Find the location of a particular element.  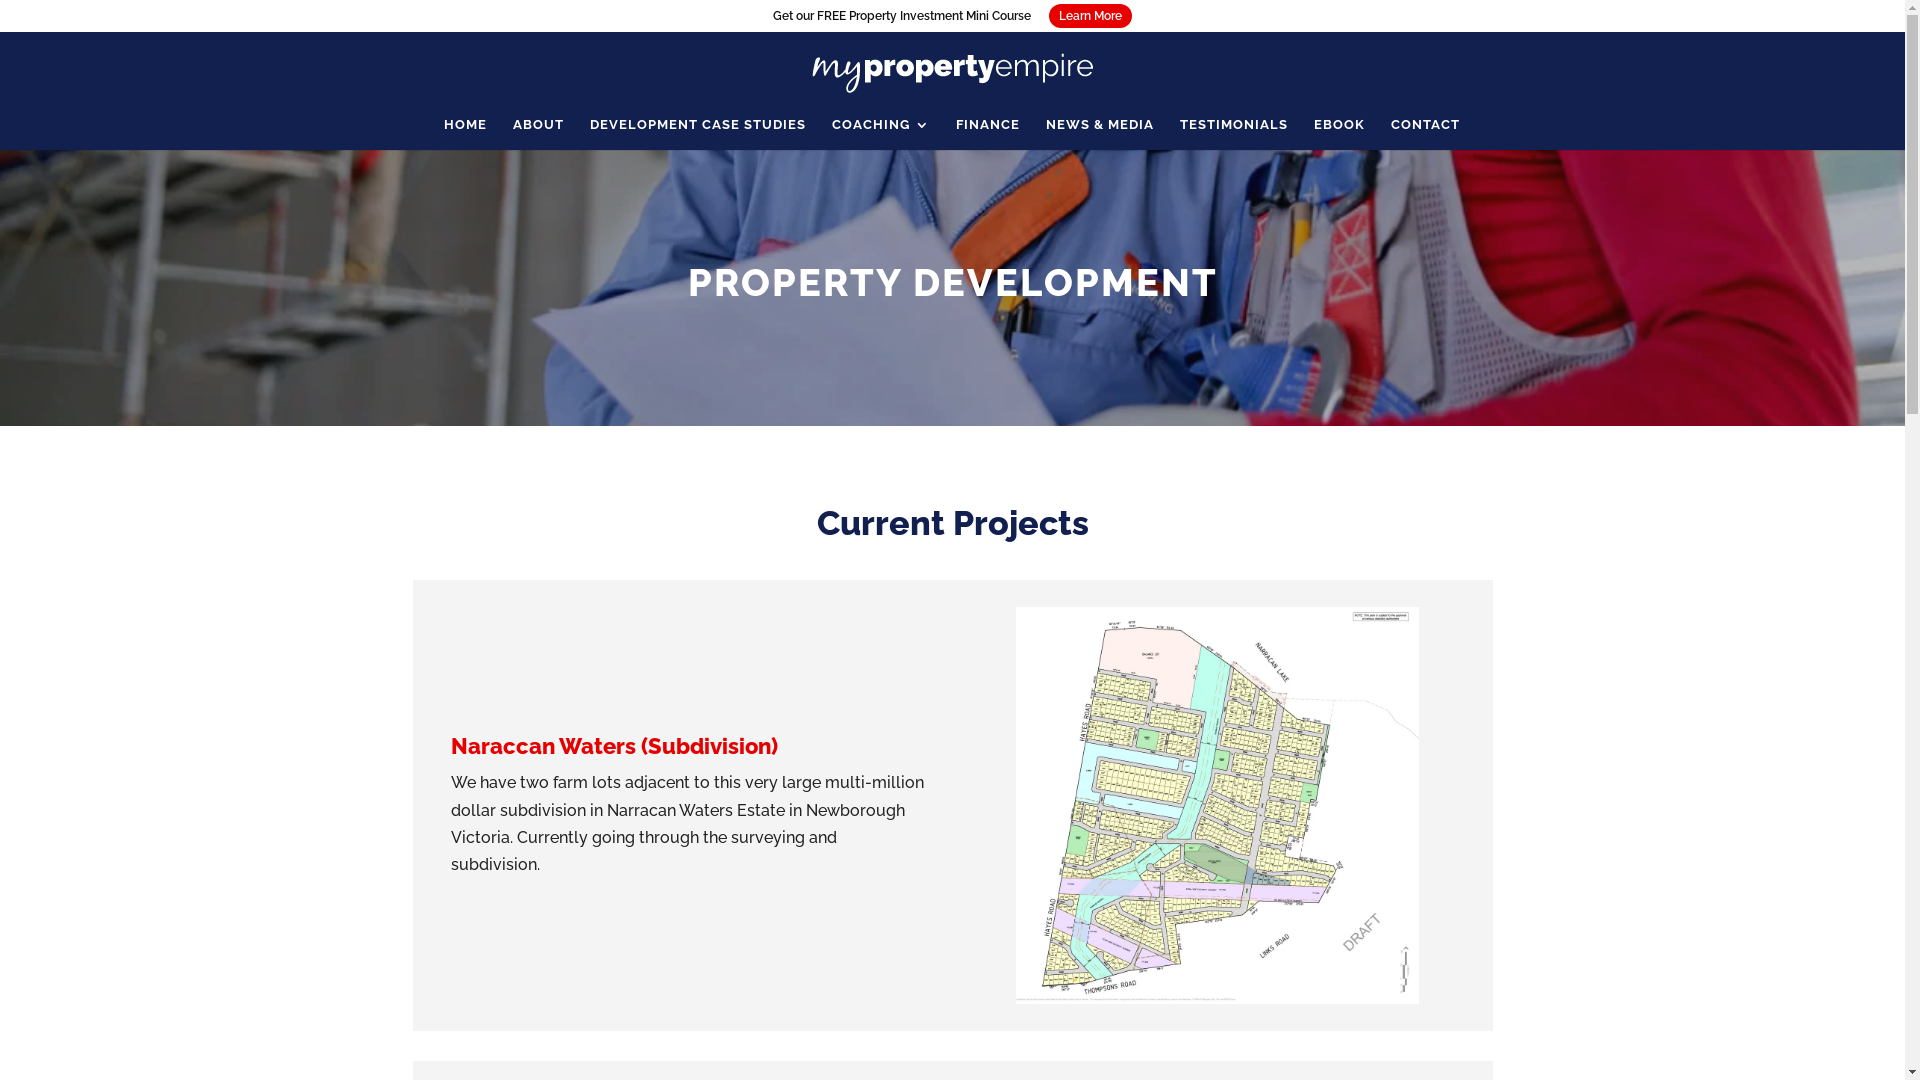

FINANCE is located at coordinates (988, 134).